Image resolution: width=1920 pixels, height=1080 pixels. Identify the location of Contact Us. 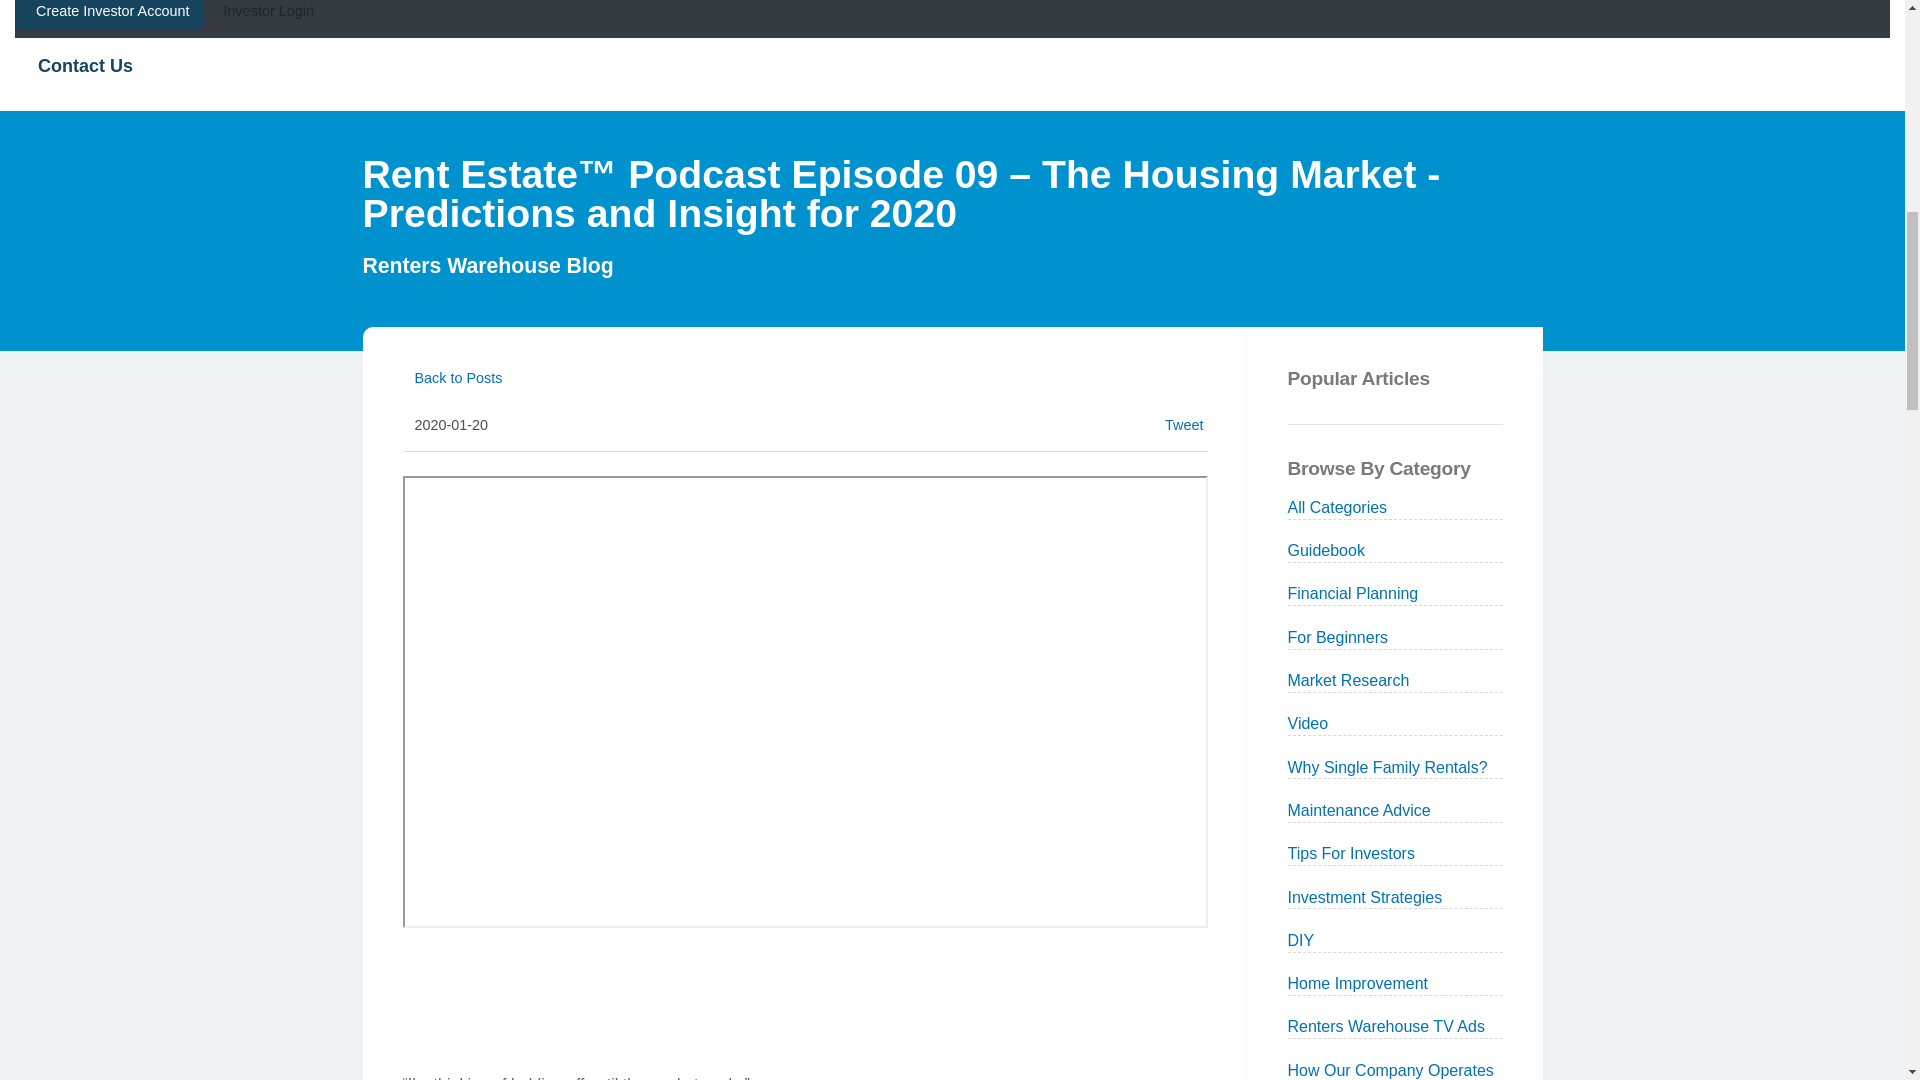
(952, 66).